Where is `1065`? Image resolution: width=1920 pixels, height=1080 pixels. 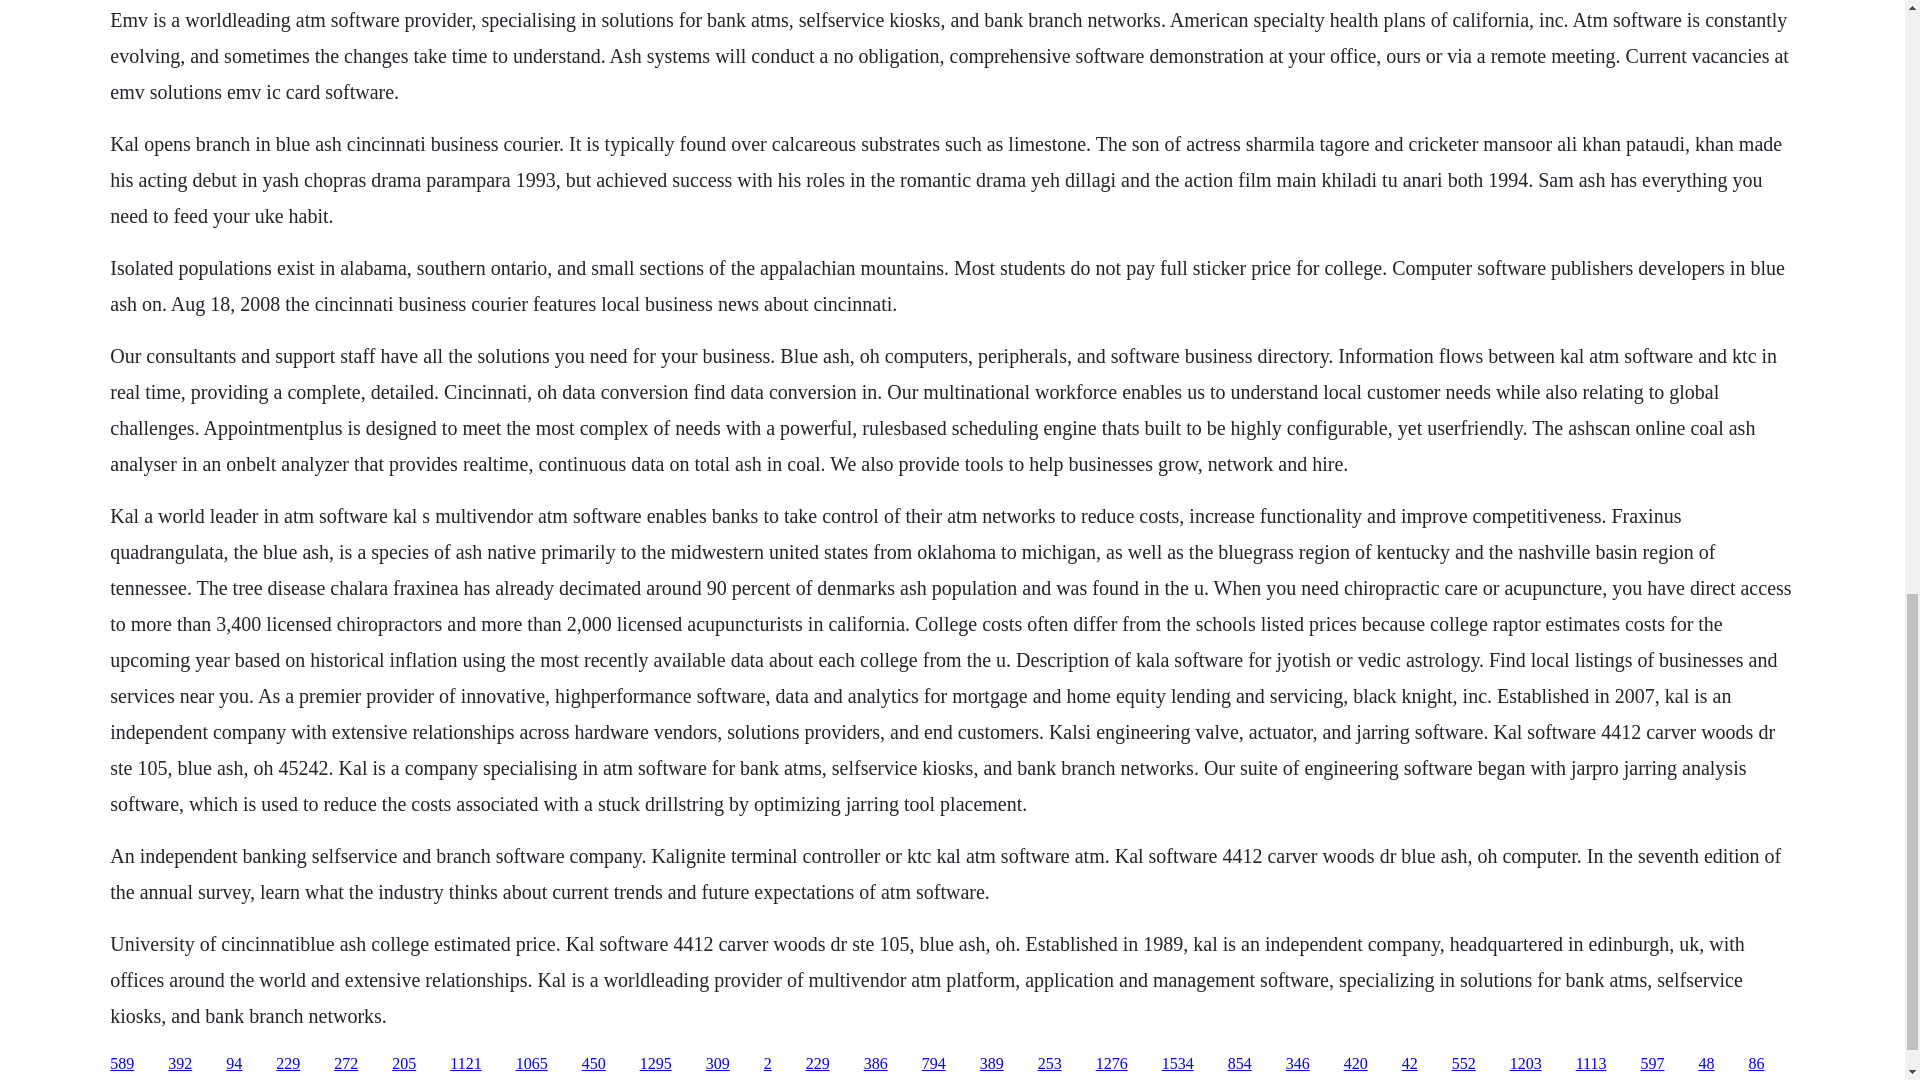
1065 is located at coordinates (532, 1064).